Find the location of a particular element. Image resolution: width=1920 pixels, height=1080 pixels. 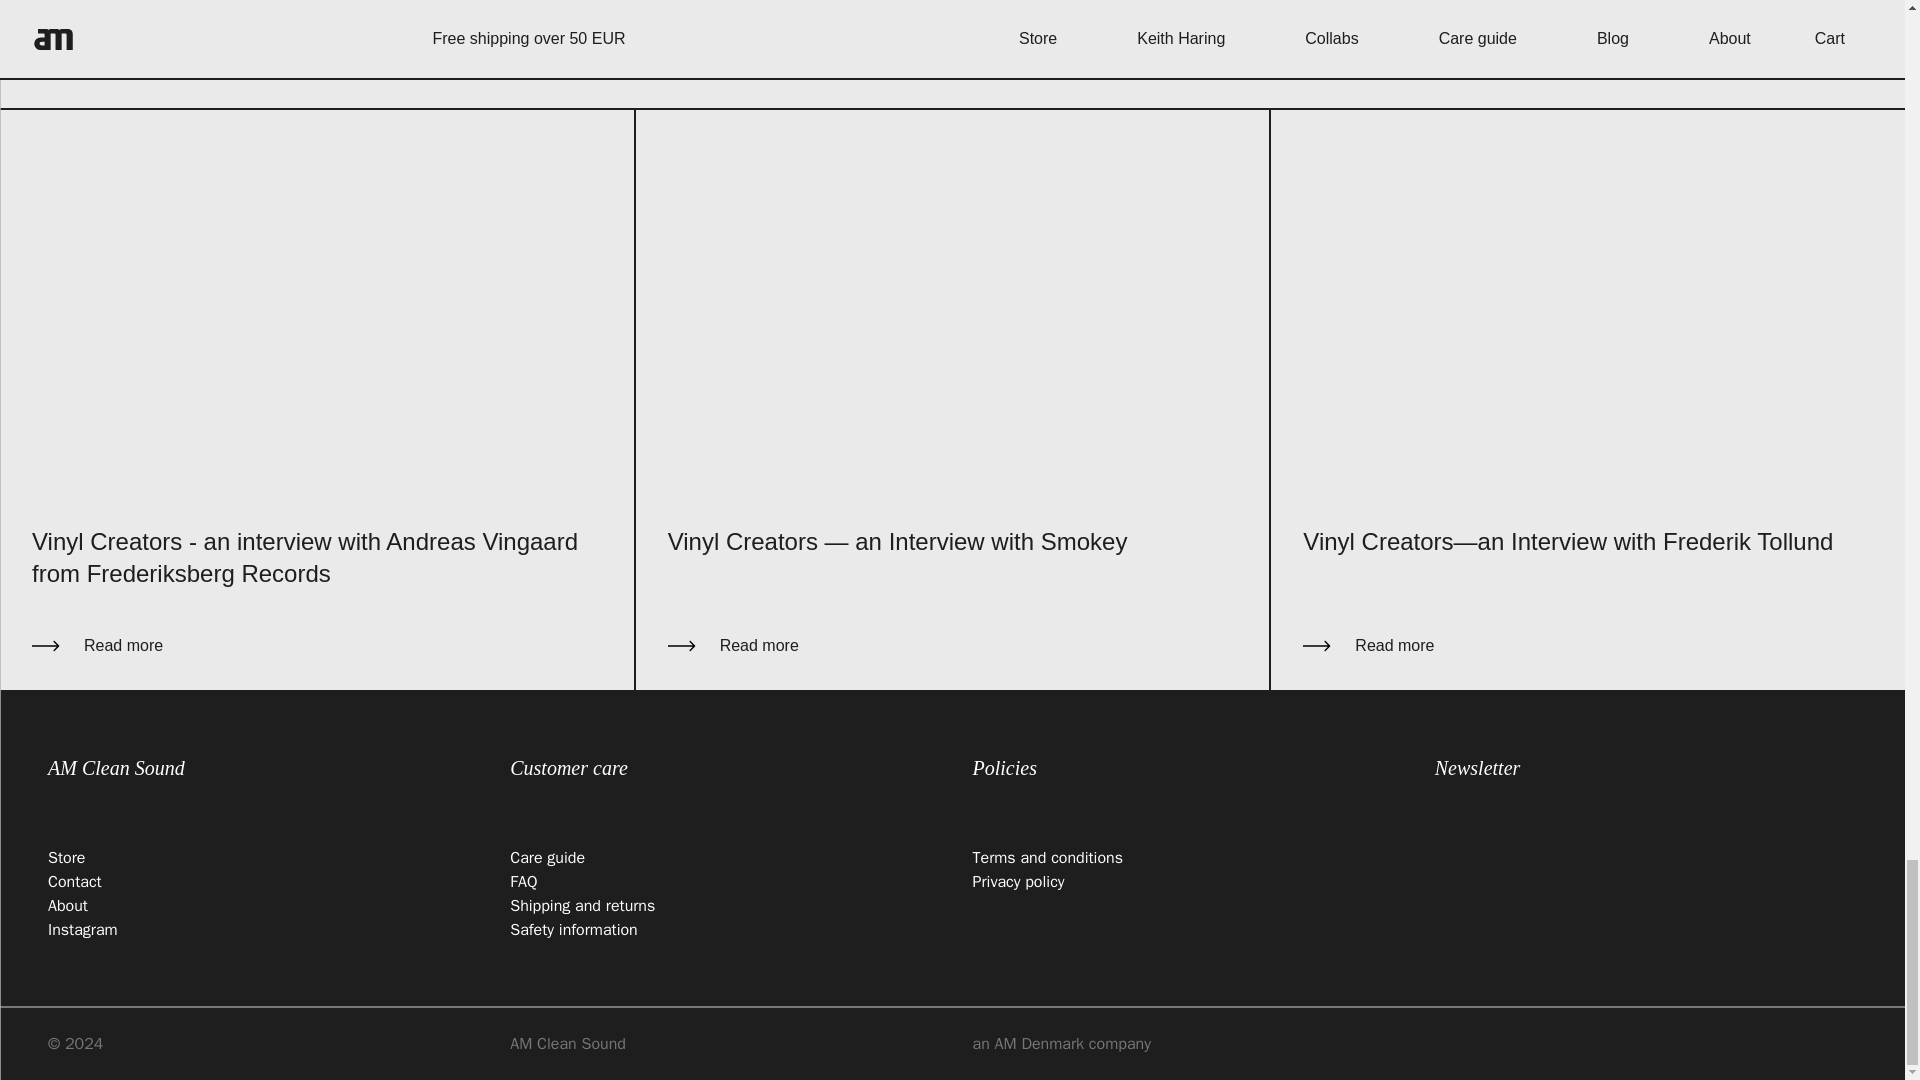

Contact is located at coordinates (74, 882).